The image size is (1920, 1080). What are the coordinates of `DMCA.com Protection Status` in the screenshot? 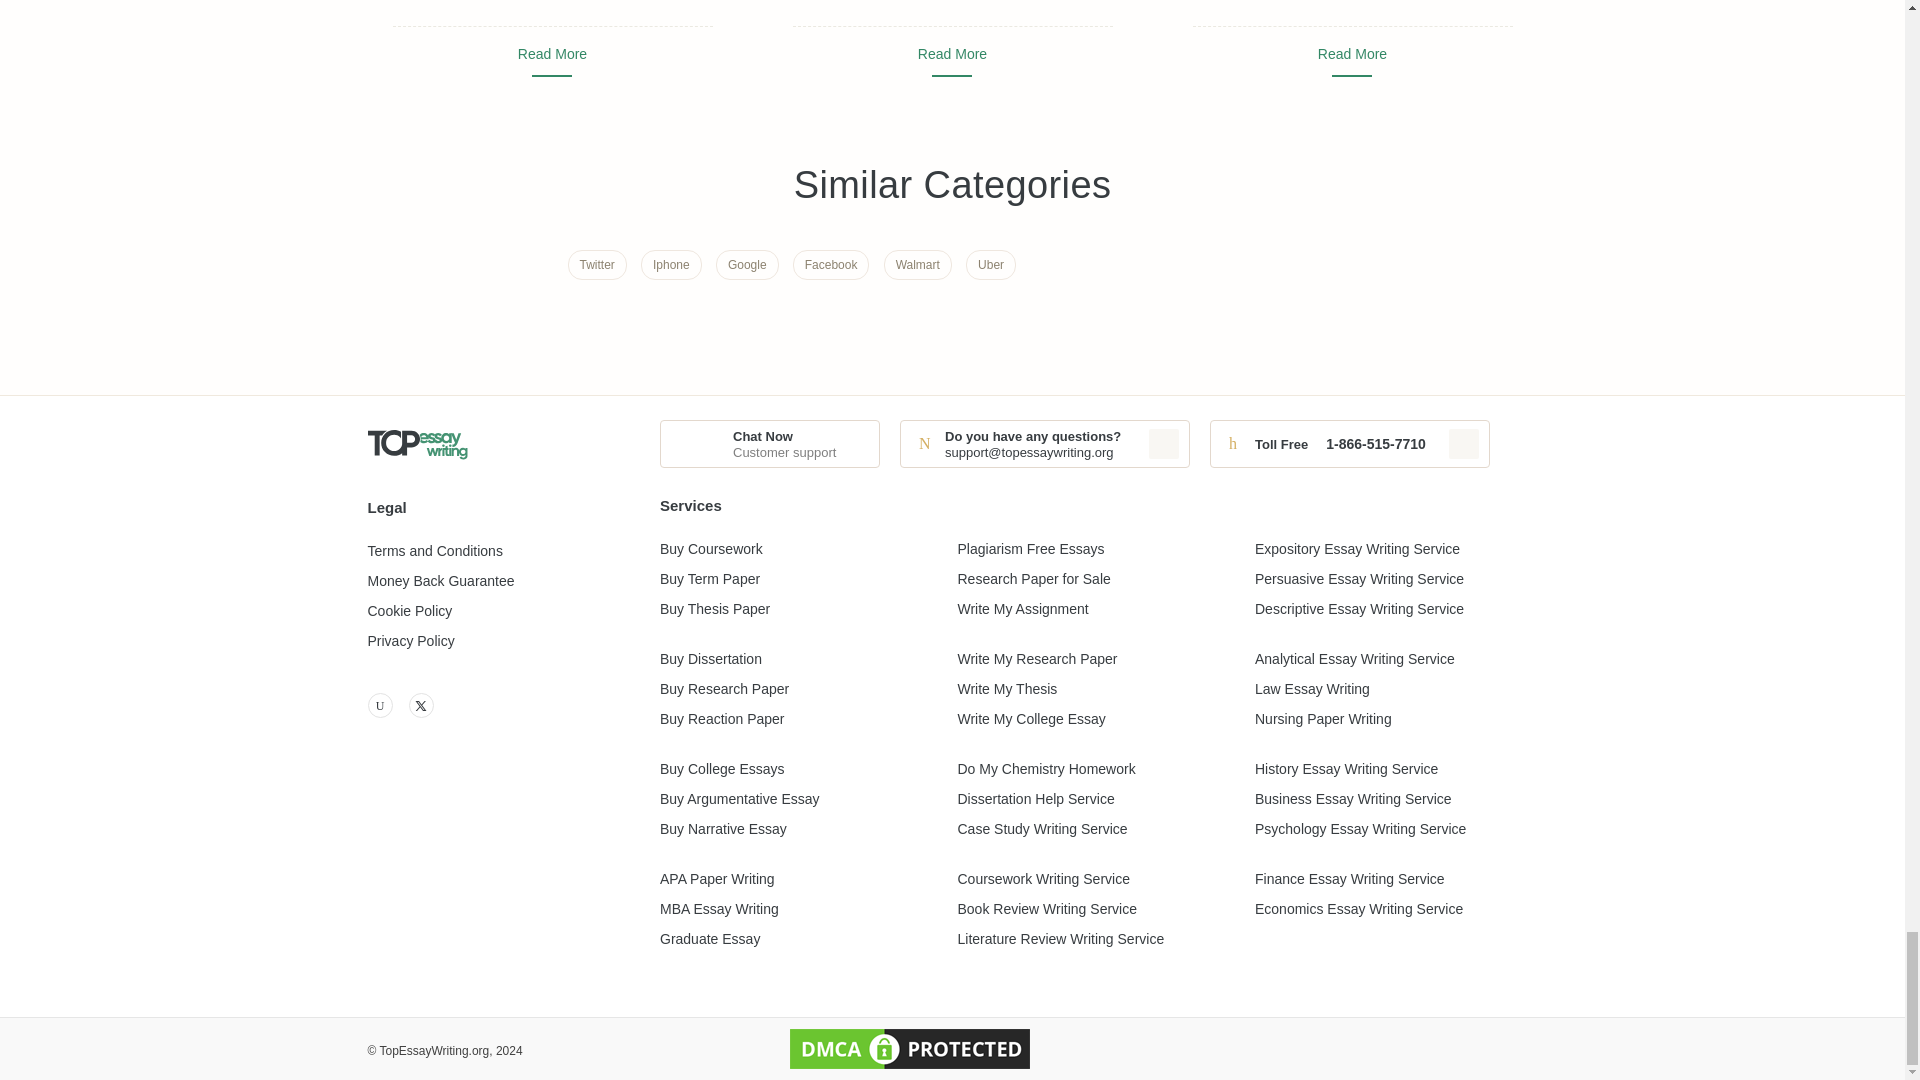 It's located at (910, 1048).